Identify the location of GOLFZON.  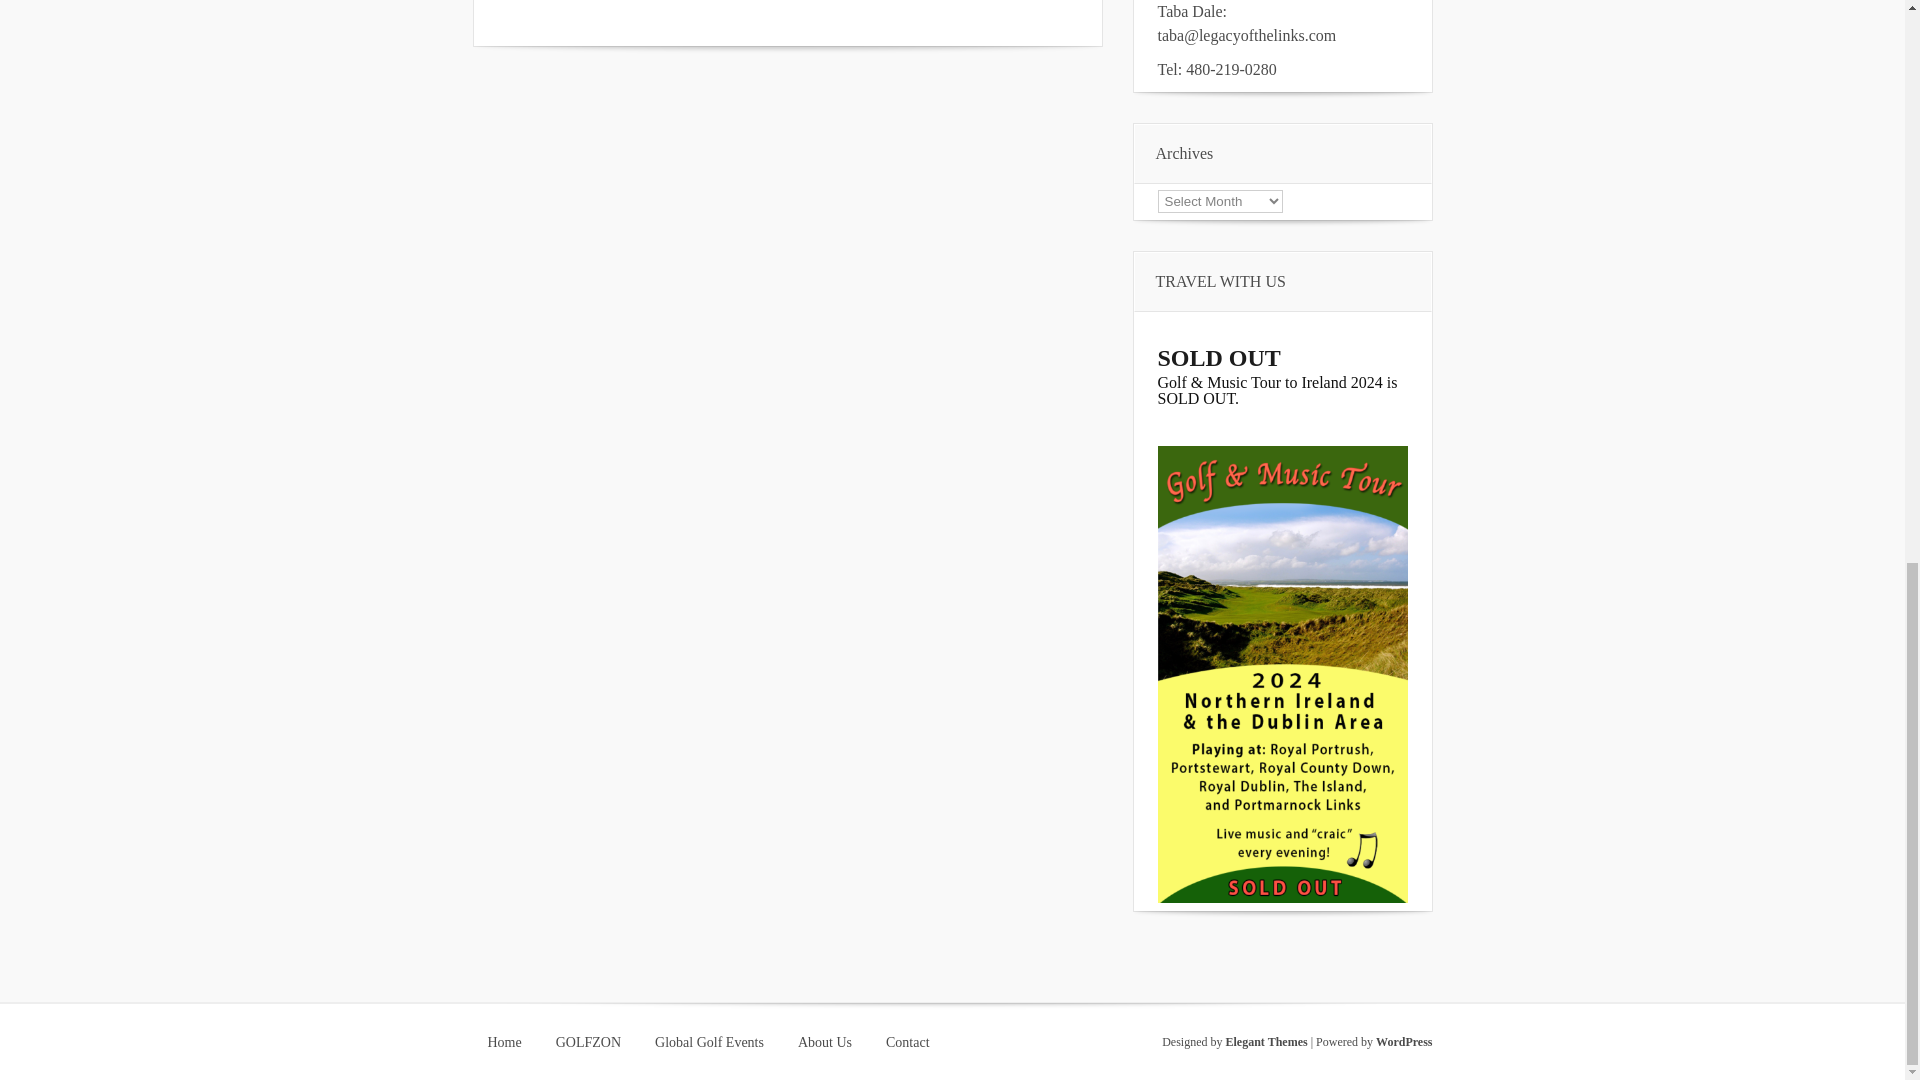
(588, 1042).